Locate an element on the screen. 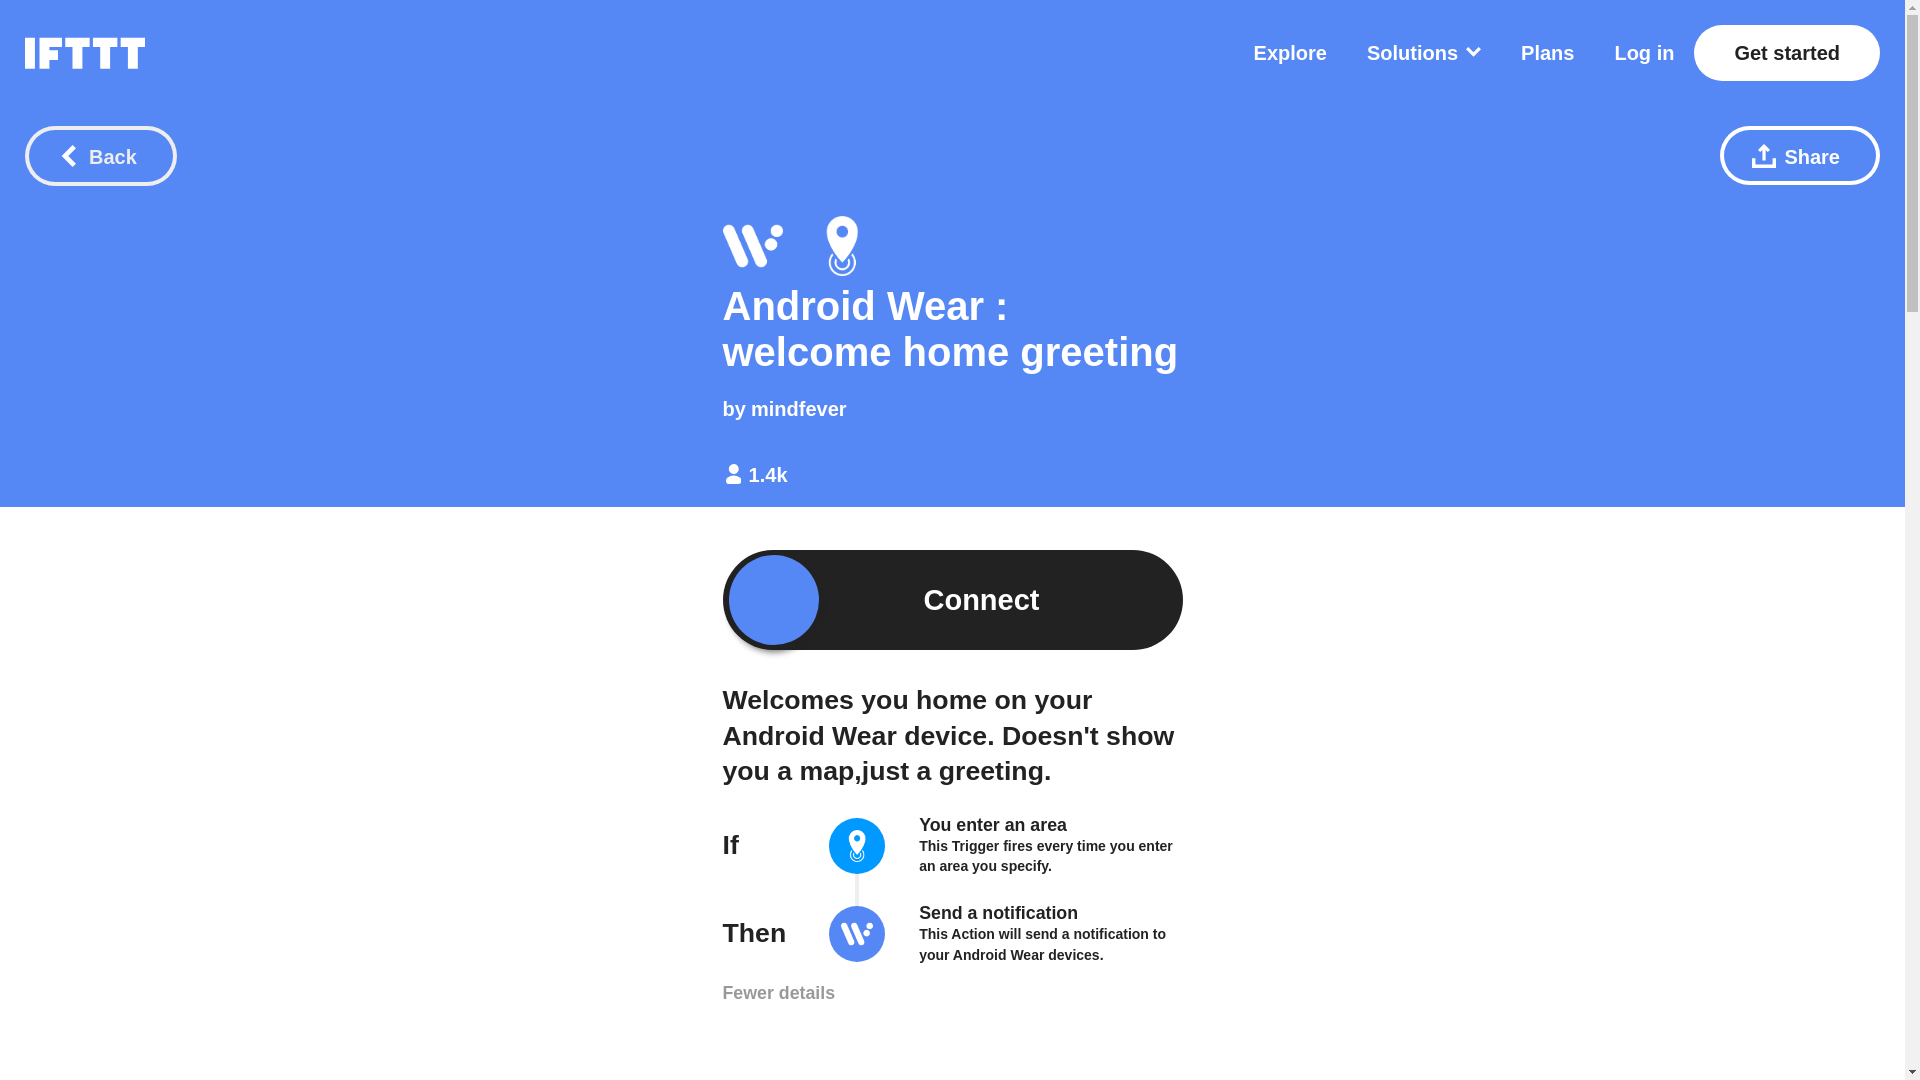 The image size is (1920, 1080). Get started is located at coordinates (1786, 52).